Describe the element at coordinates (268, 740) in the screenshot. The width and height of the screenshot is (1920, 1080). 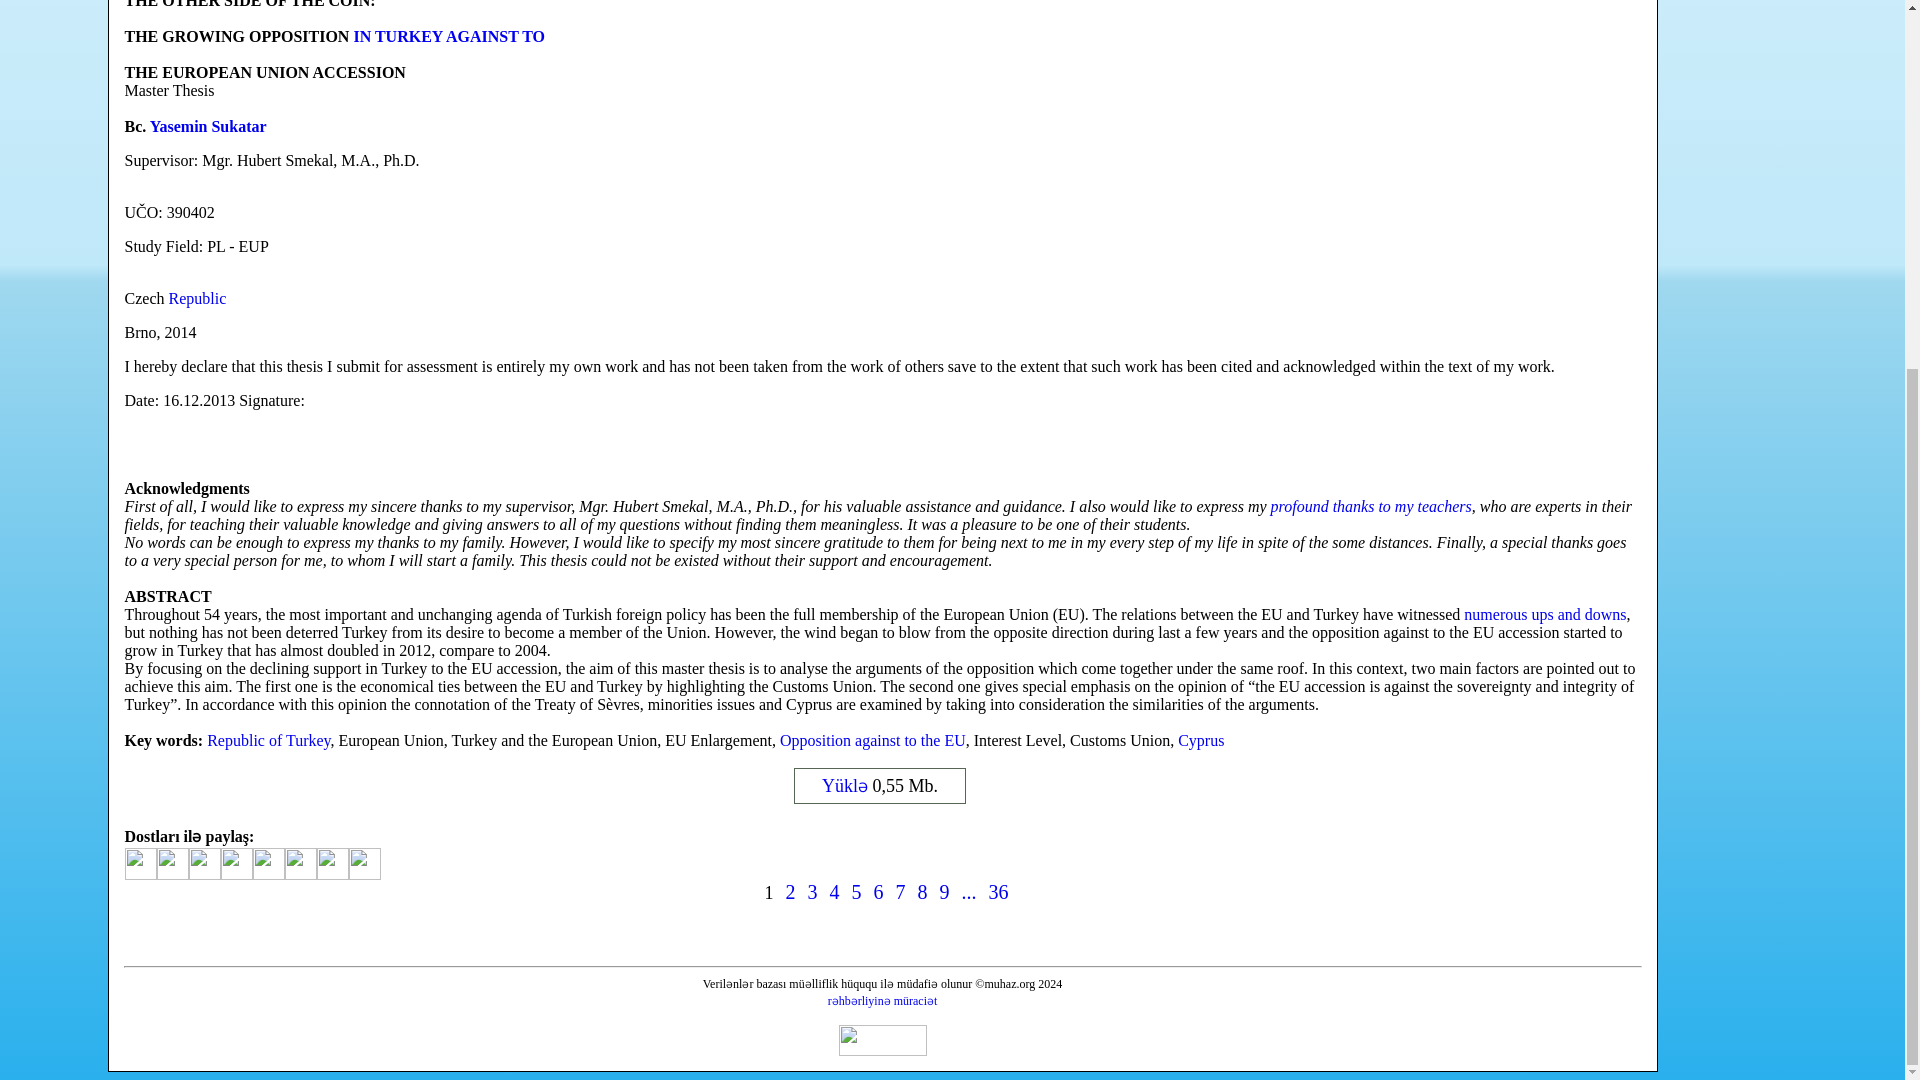
I see `Republic of Turkey` at that location.